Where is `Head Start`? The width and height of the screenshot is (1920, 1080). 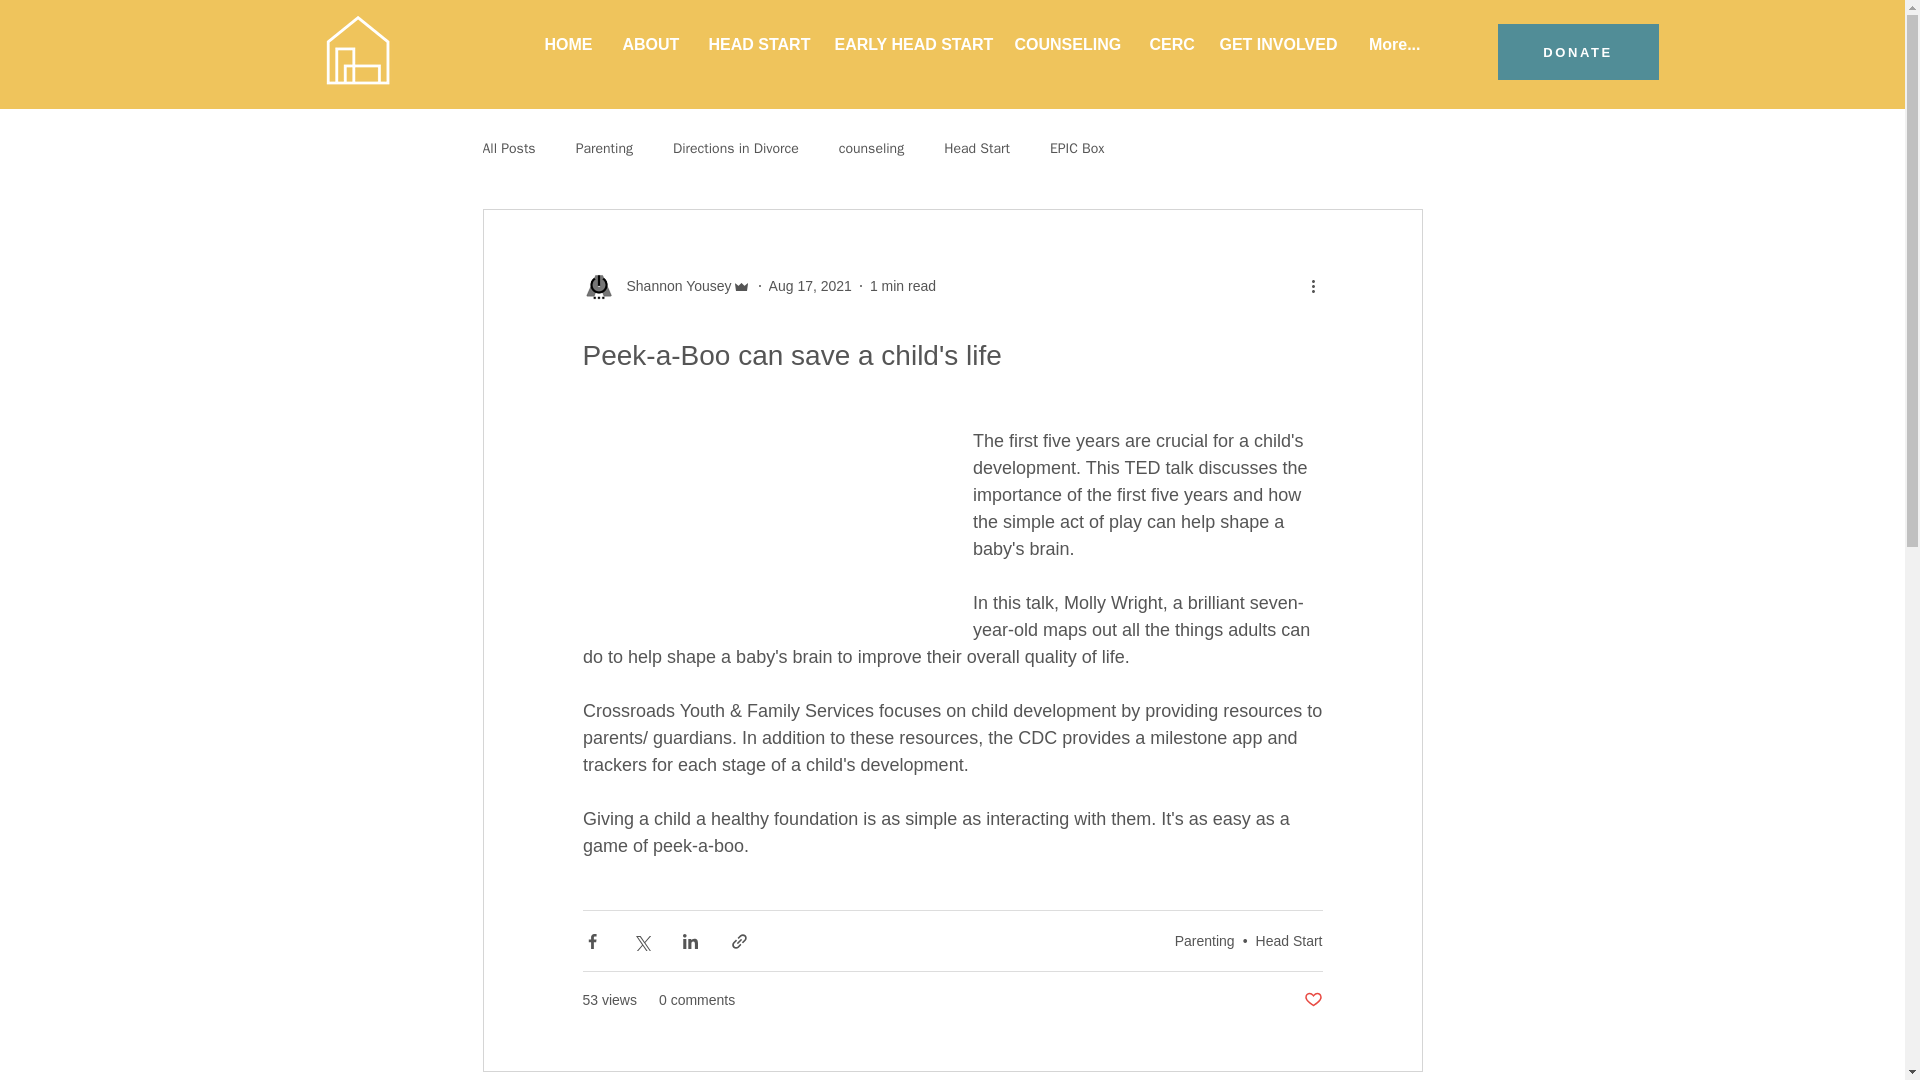 Head Start is located at coordinates (1288, 940).